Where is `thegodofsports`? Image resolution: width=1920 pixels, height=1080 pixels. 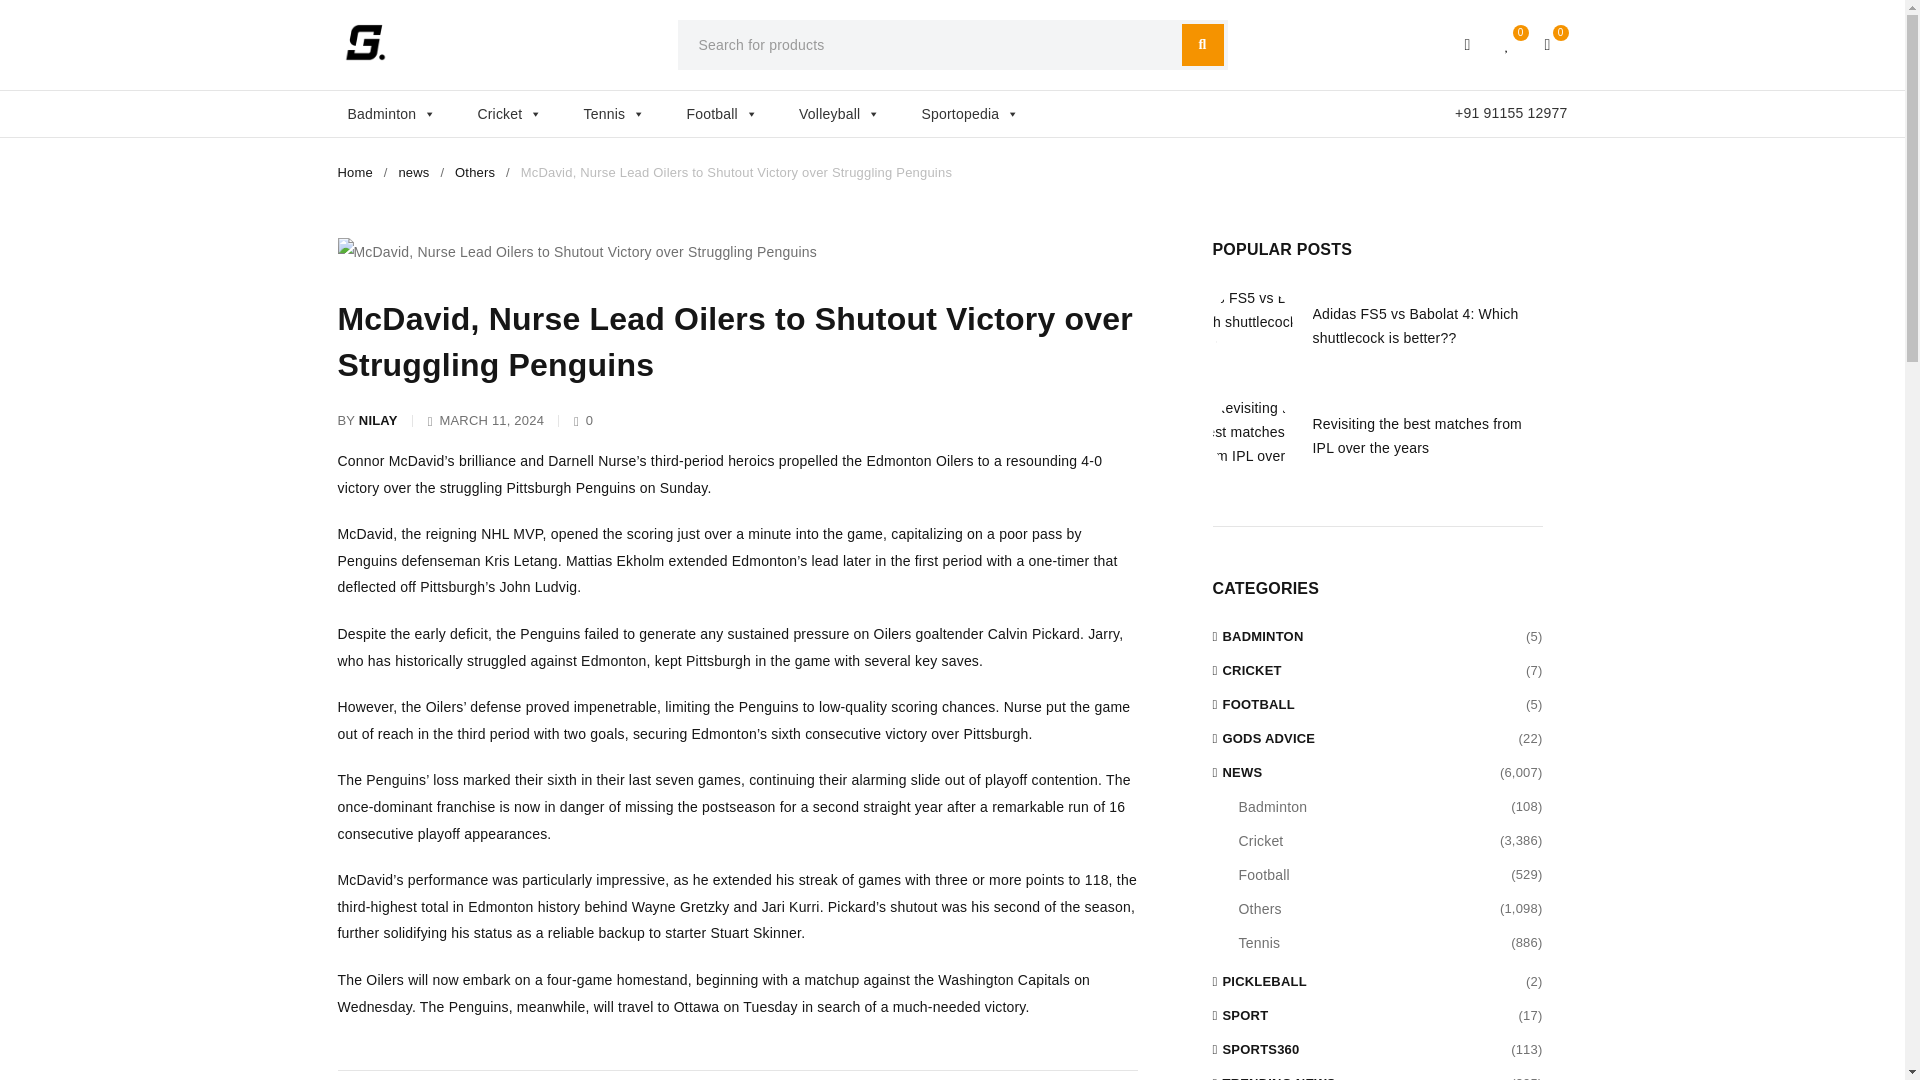 thegodofsports is located at coordinates (365, 42).